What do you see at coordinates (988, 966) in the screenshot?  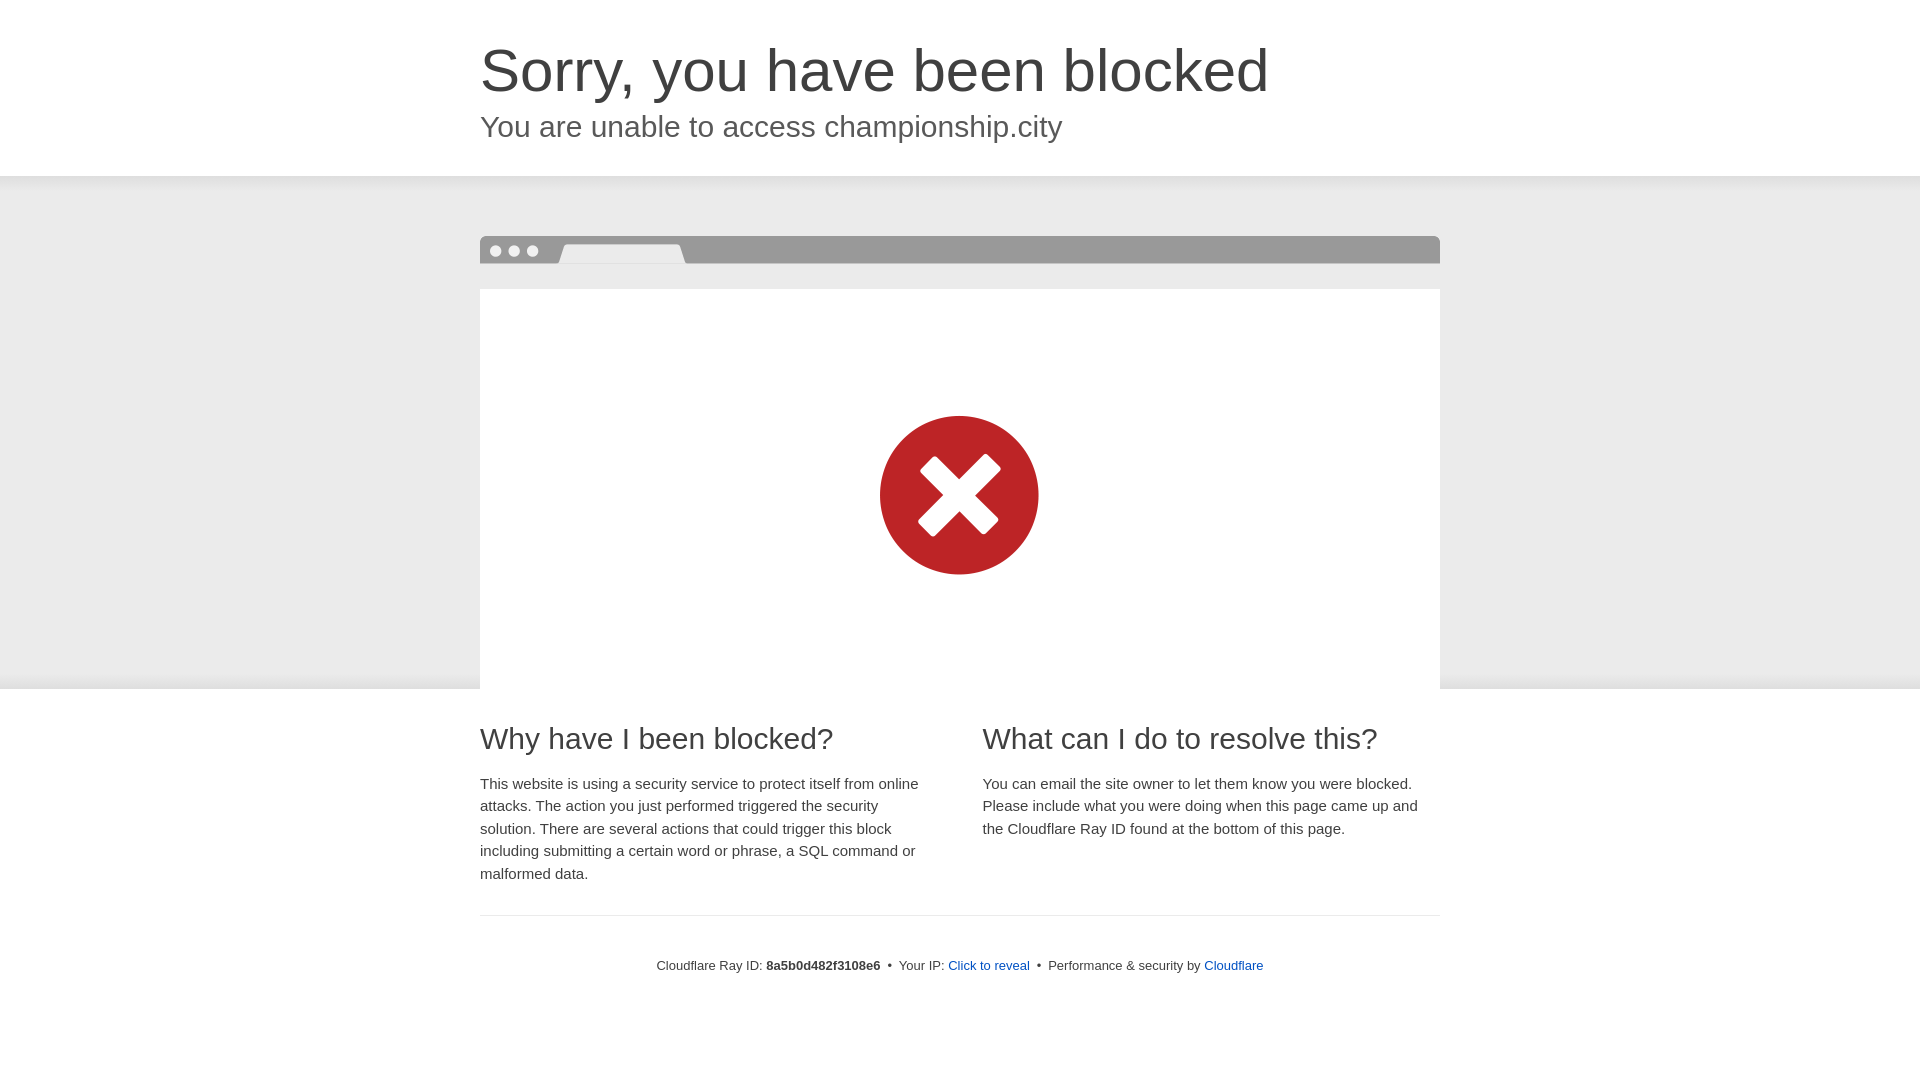 I see `Click to reveal` at bounding box center [988, 966].